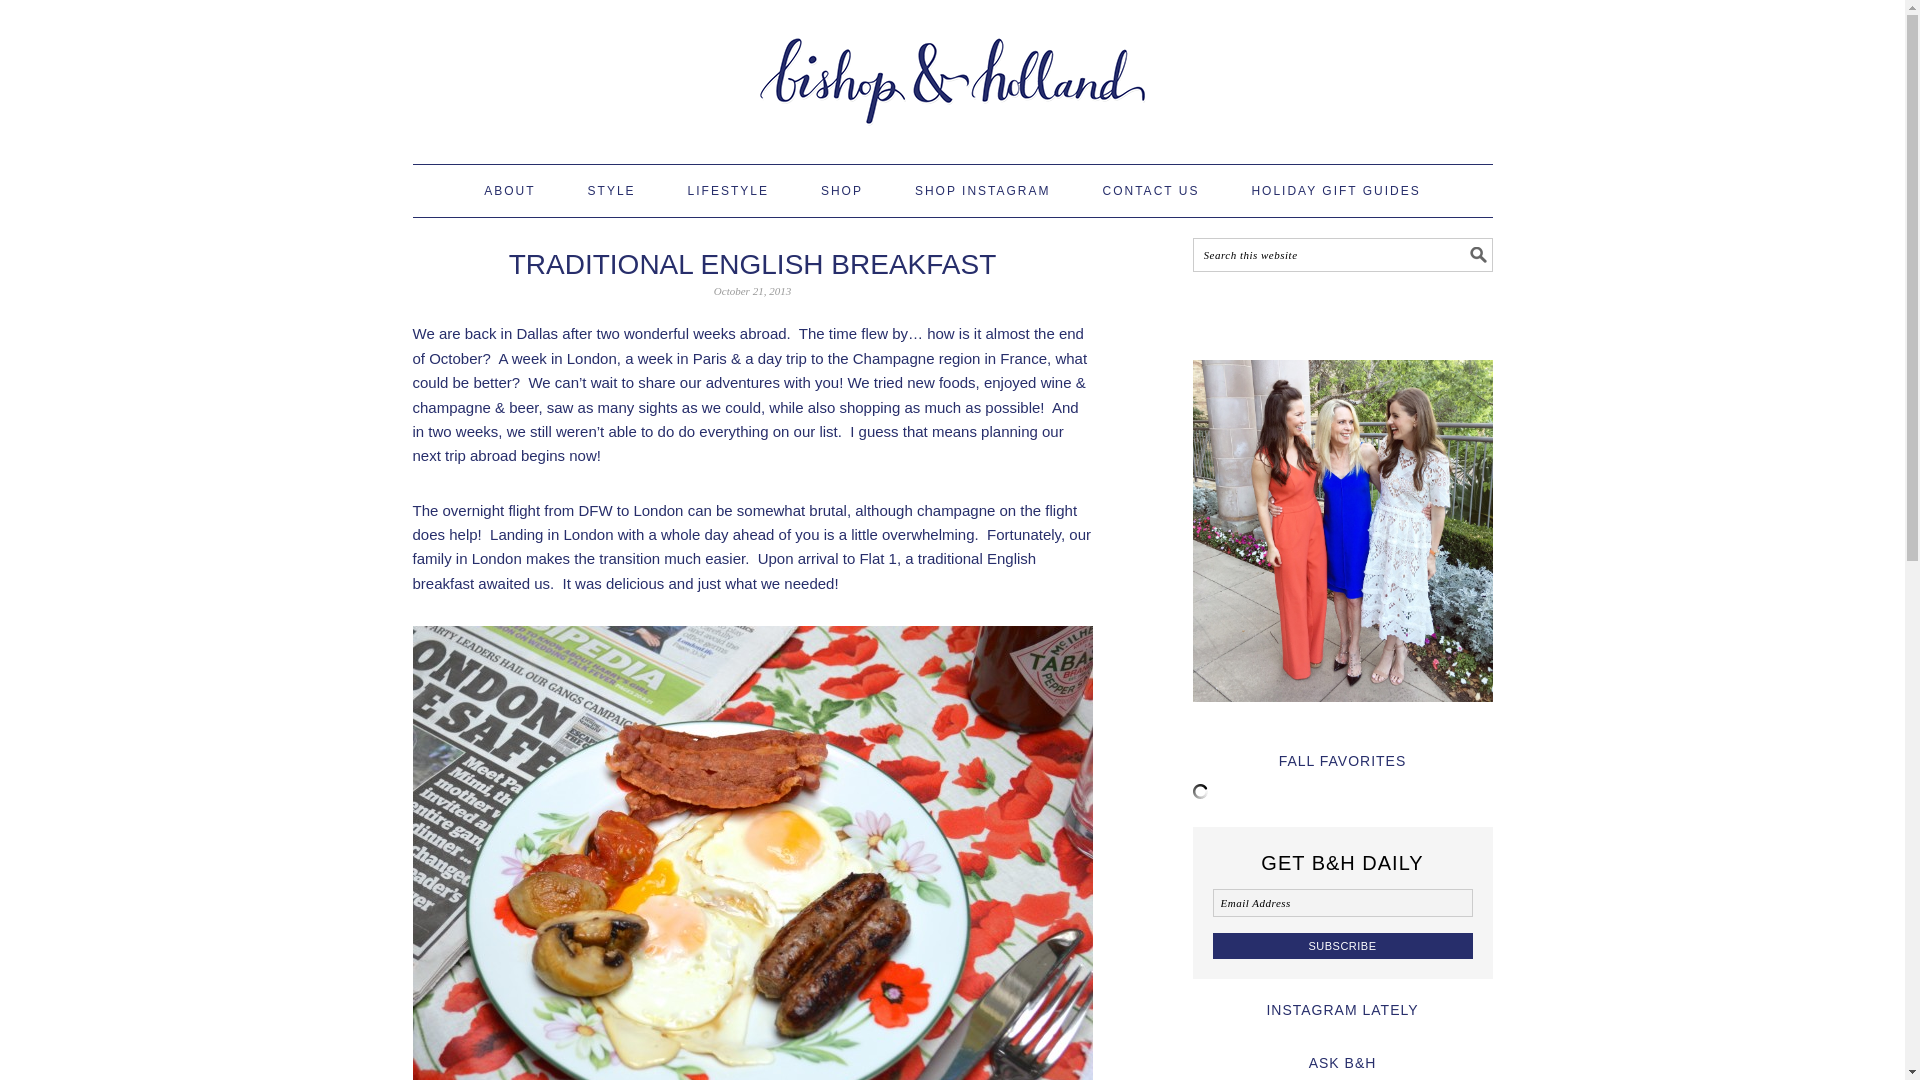 The image size is (1920, 1080). Describe the element at coordinates (728, 191) in the screenshot. I see `LIFESTYLE` at that location.